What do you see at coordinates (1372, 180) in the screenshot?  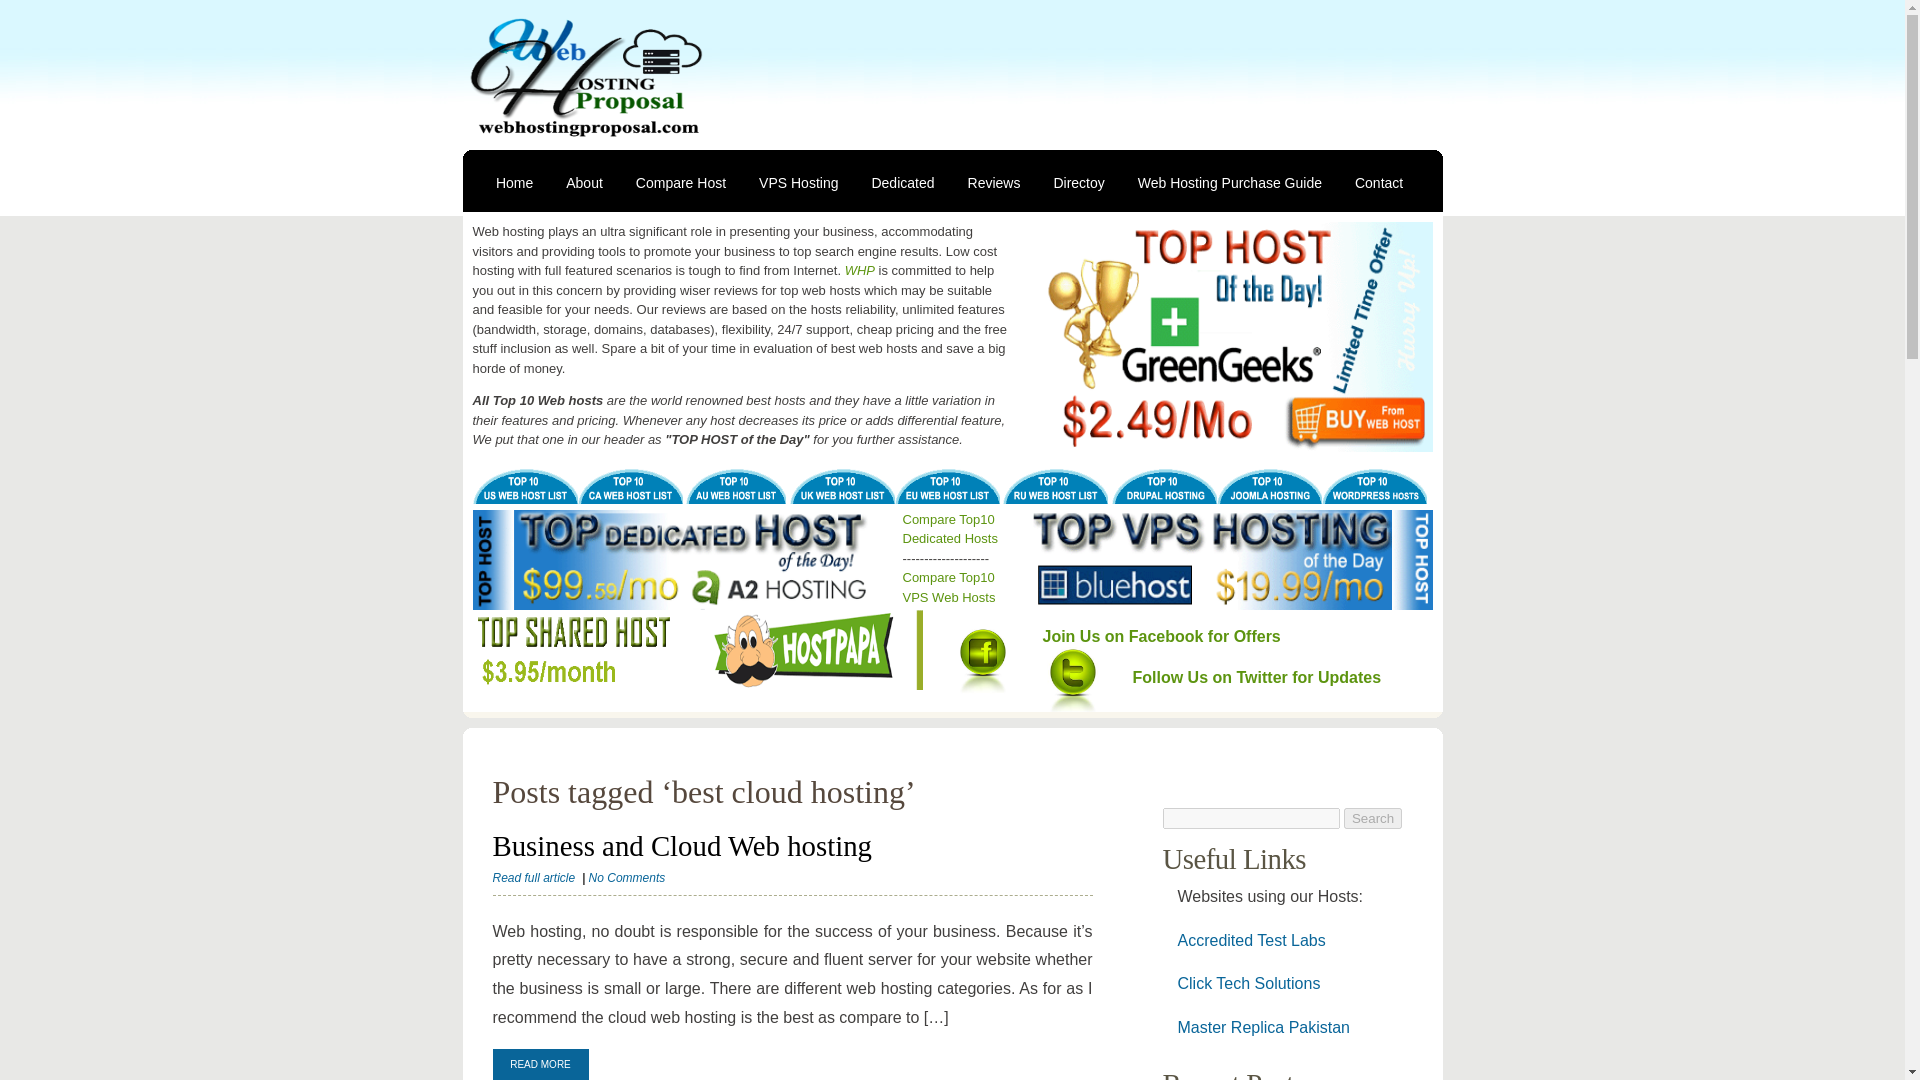 I see `Contact` at bounding box center [1372, 180].